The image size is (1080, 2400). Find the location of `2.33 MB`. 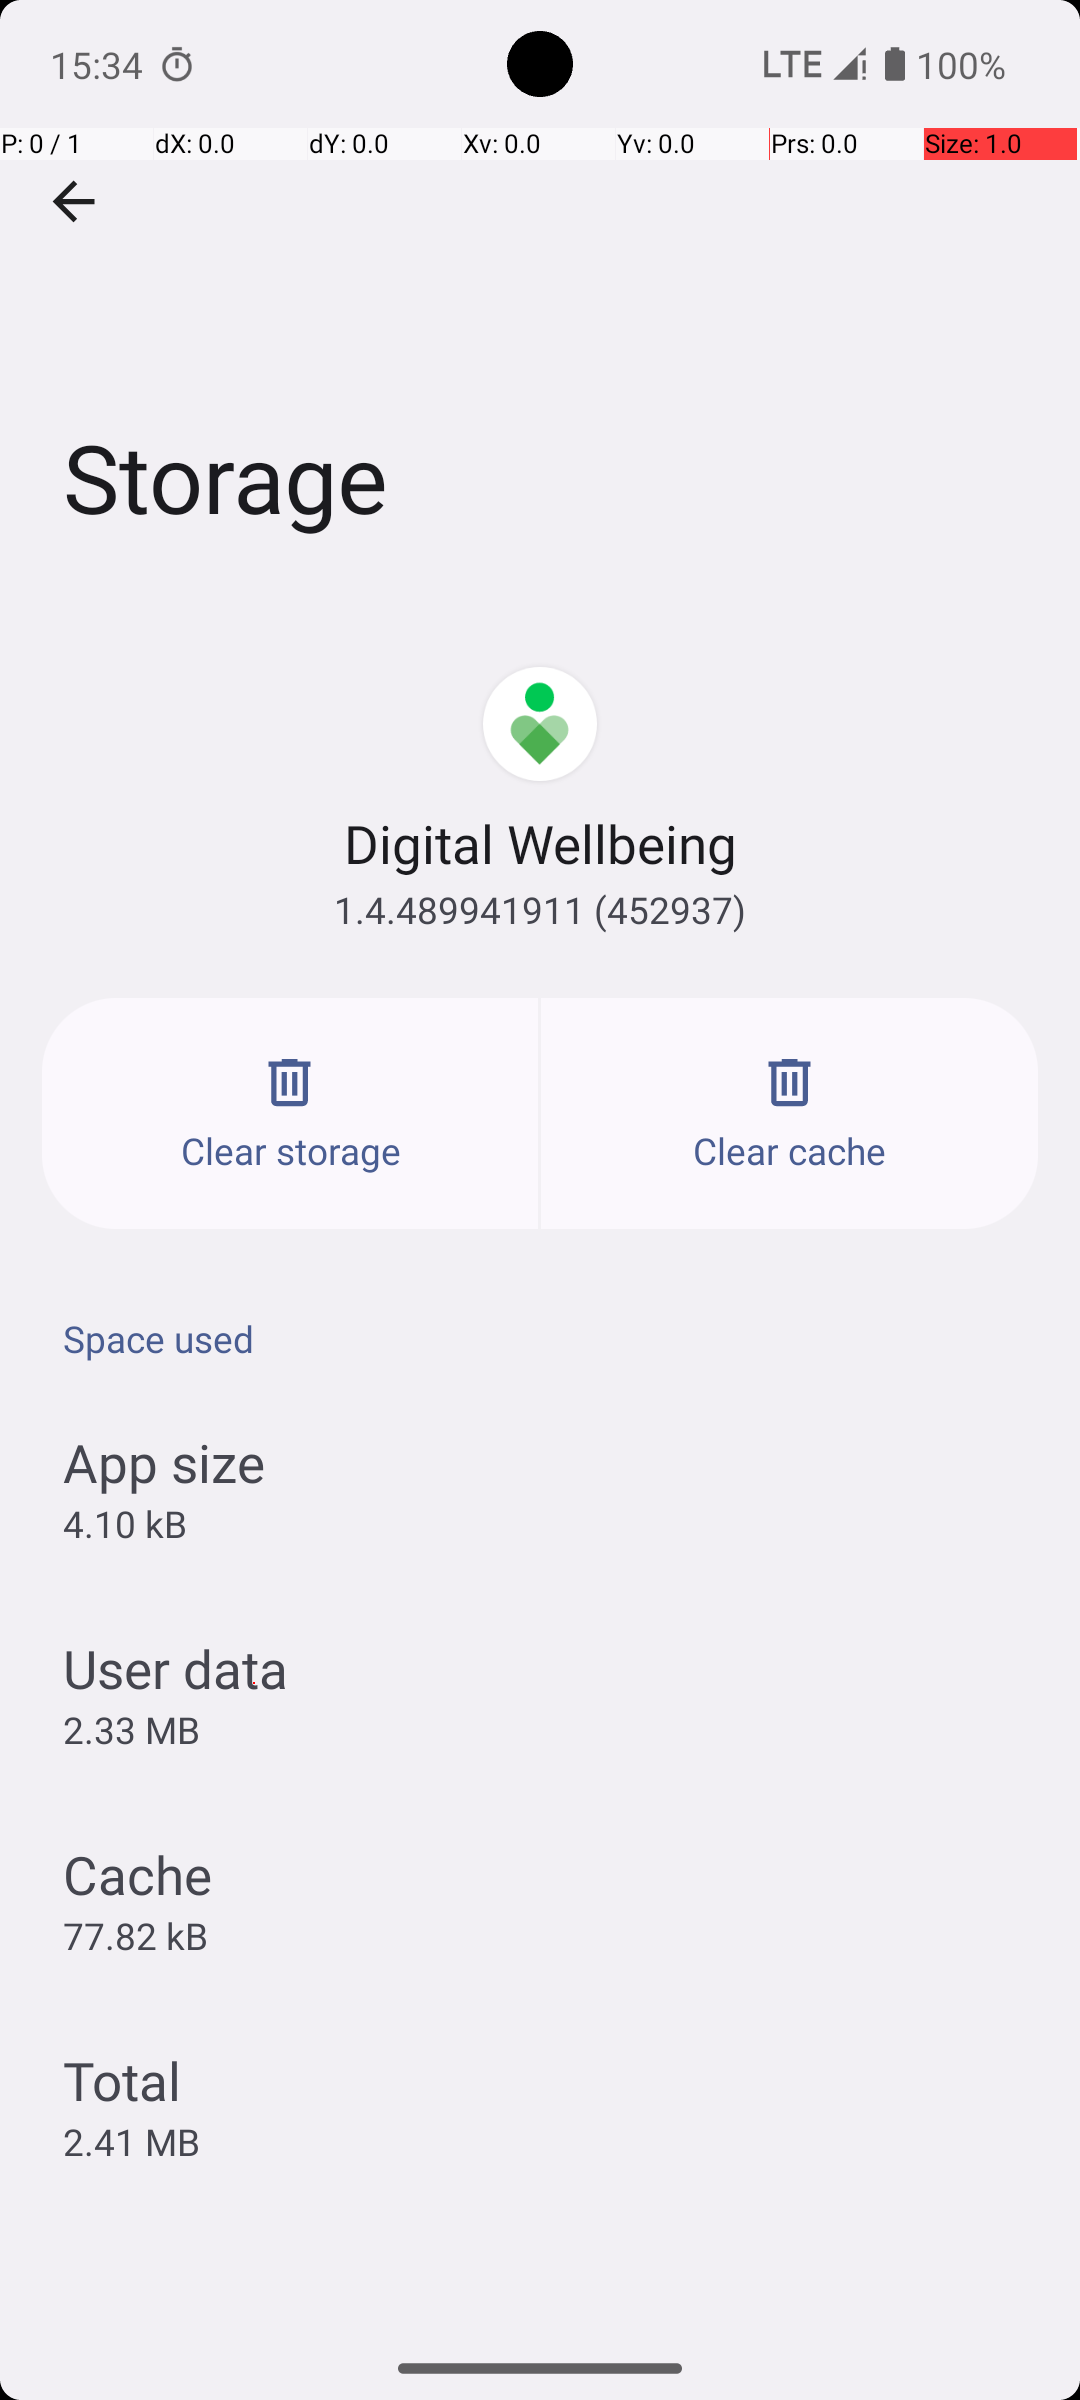

2.33 MB is located at coordinates (132, 1730).